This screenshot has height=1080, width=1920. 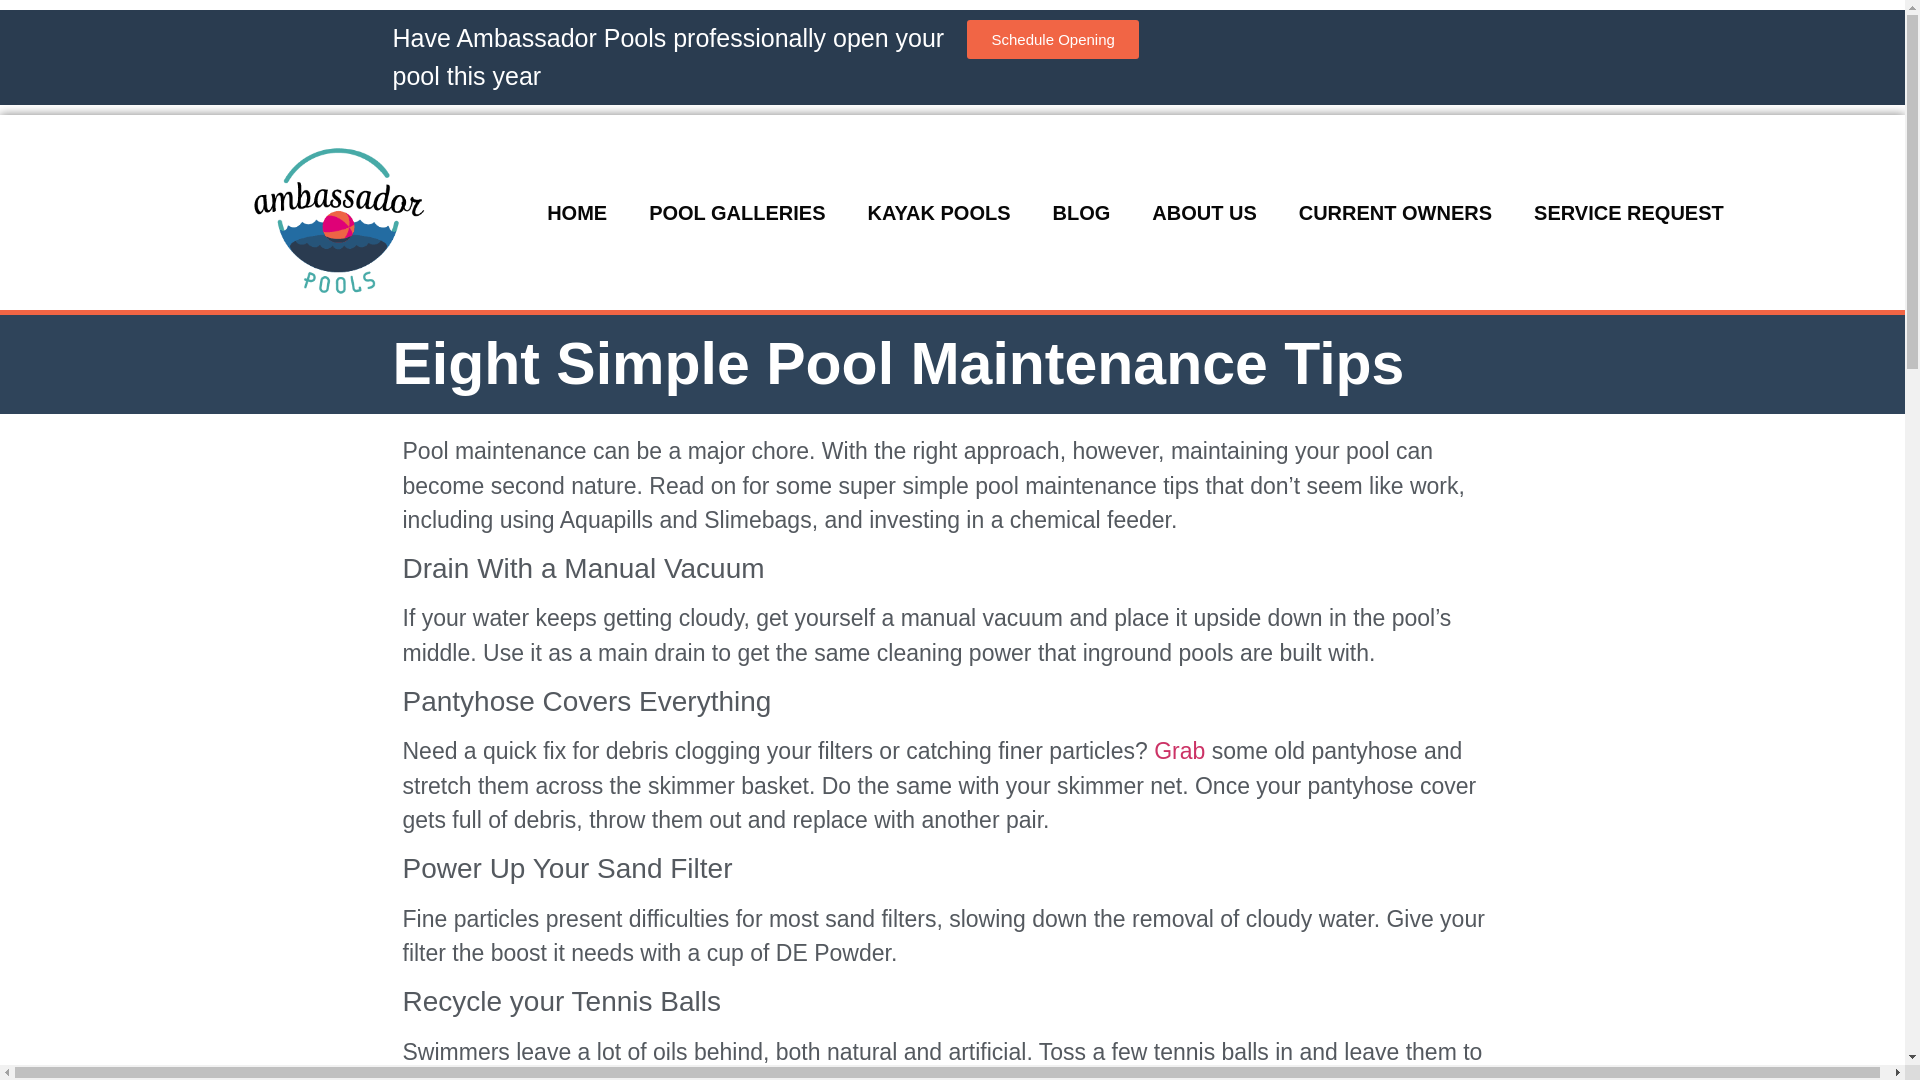 I want to click on HOME, so click(x=576, y=212).